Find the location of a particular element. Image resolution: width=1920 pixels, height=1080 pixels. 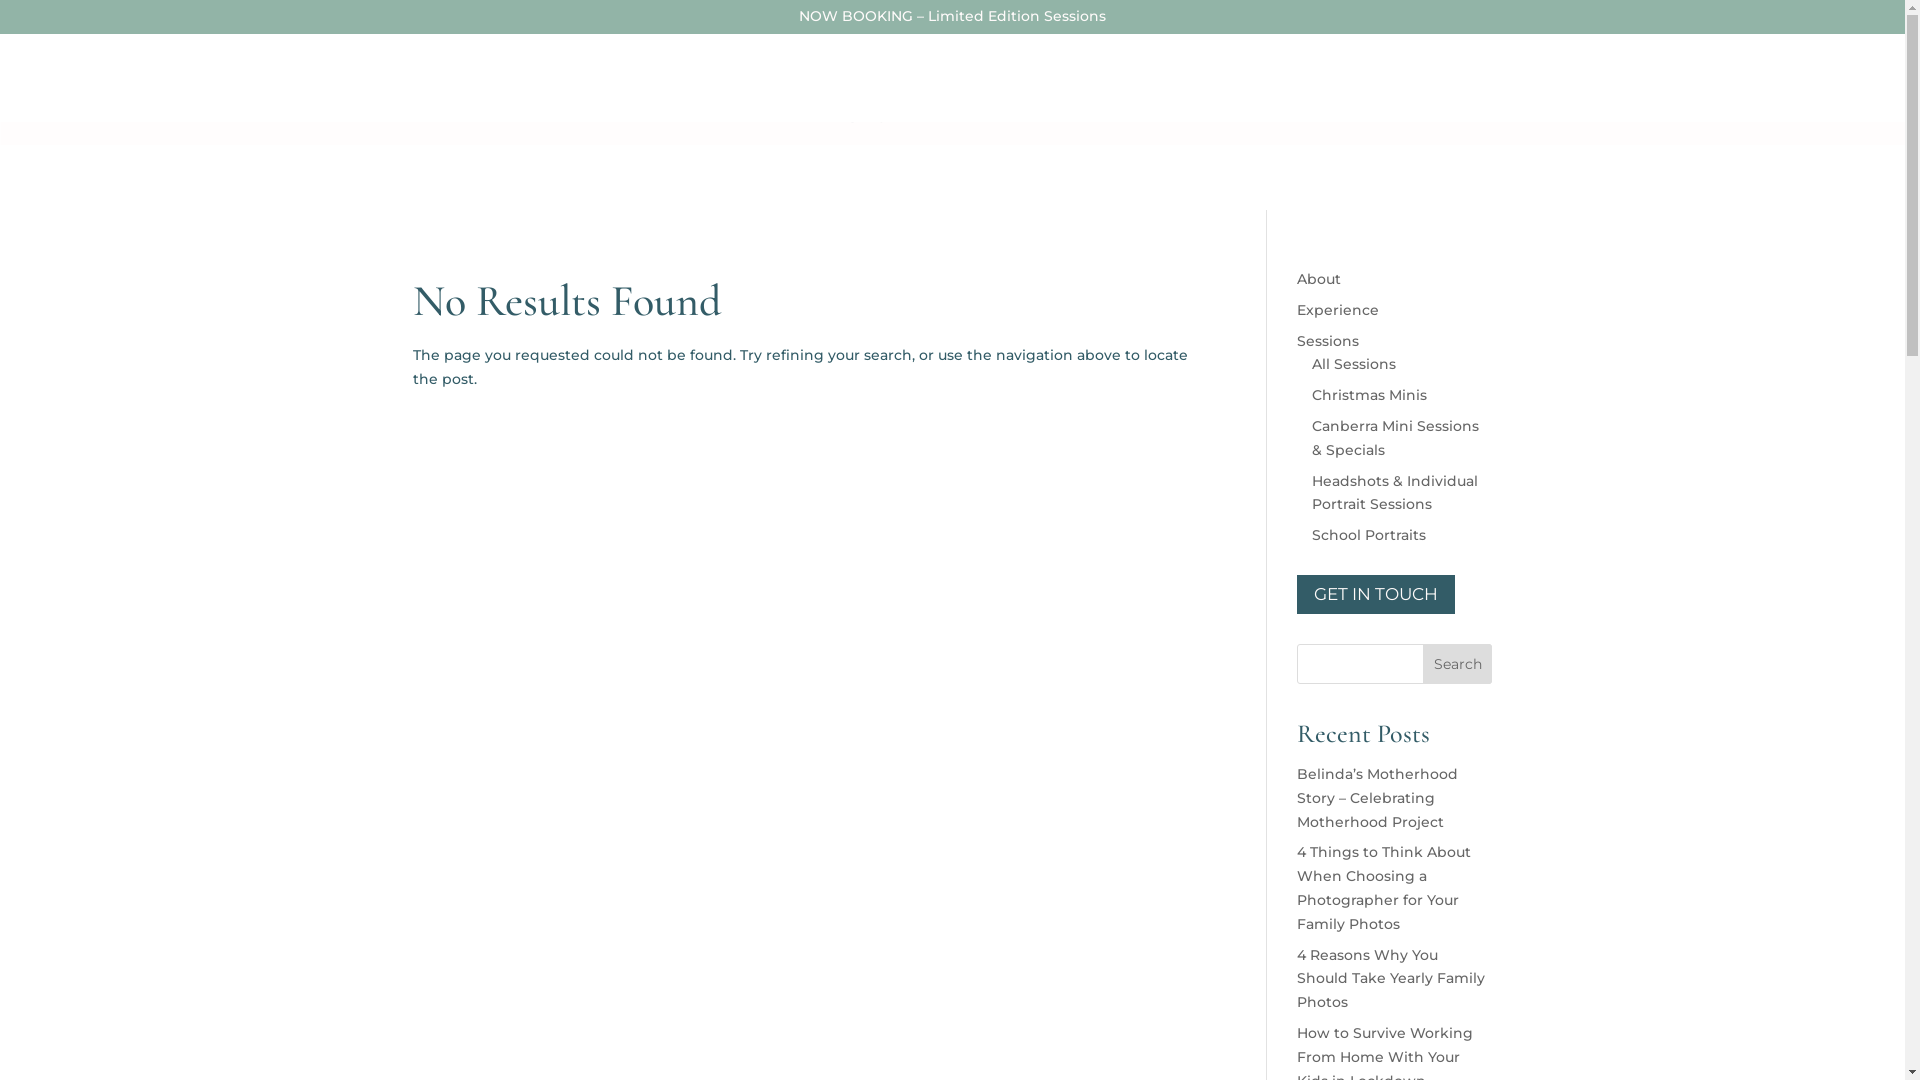

Experience is located at coordinates (693, 82).